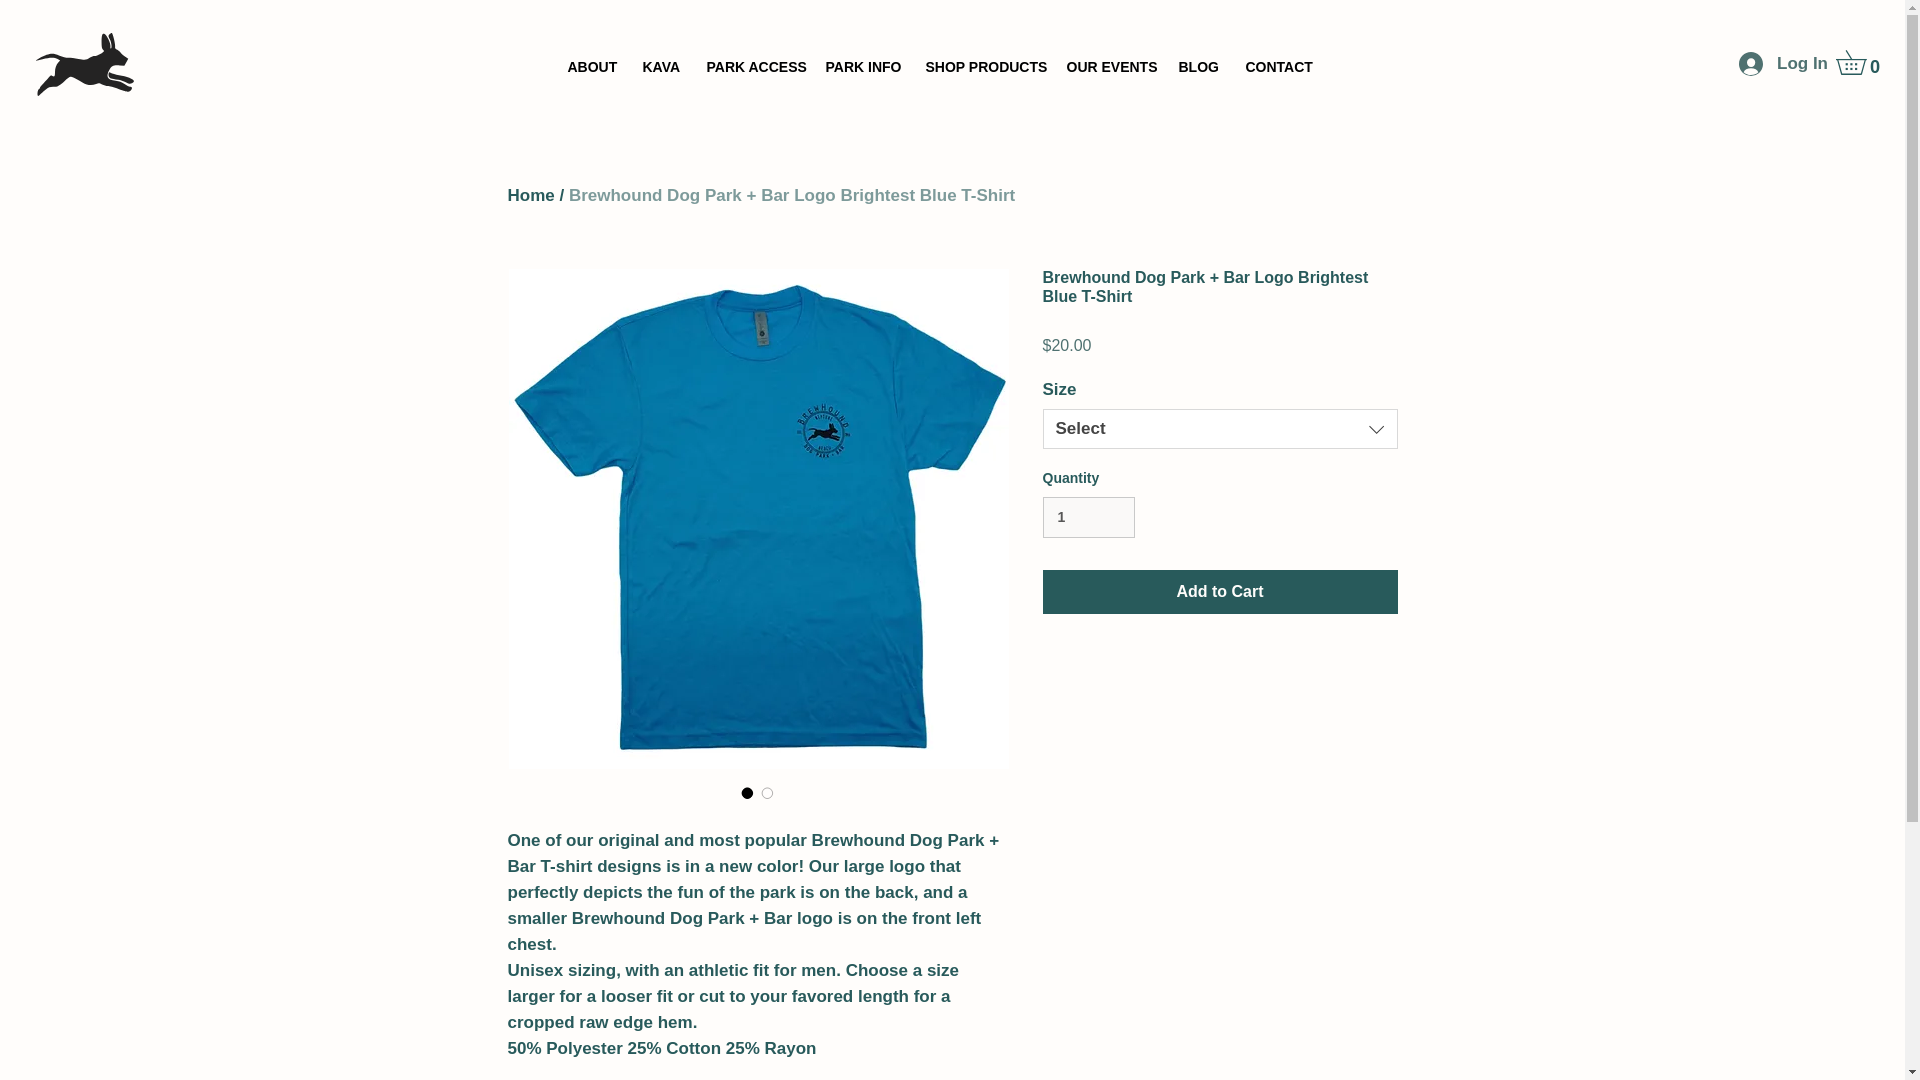 Image resolution: width=1920 pixels, height=1080 pixels. I want to click on ABOUT, so click(590, 67).